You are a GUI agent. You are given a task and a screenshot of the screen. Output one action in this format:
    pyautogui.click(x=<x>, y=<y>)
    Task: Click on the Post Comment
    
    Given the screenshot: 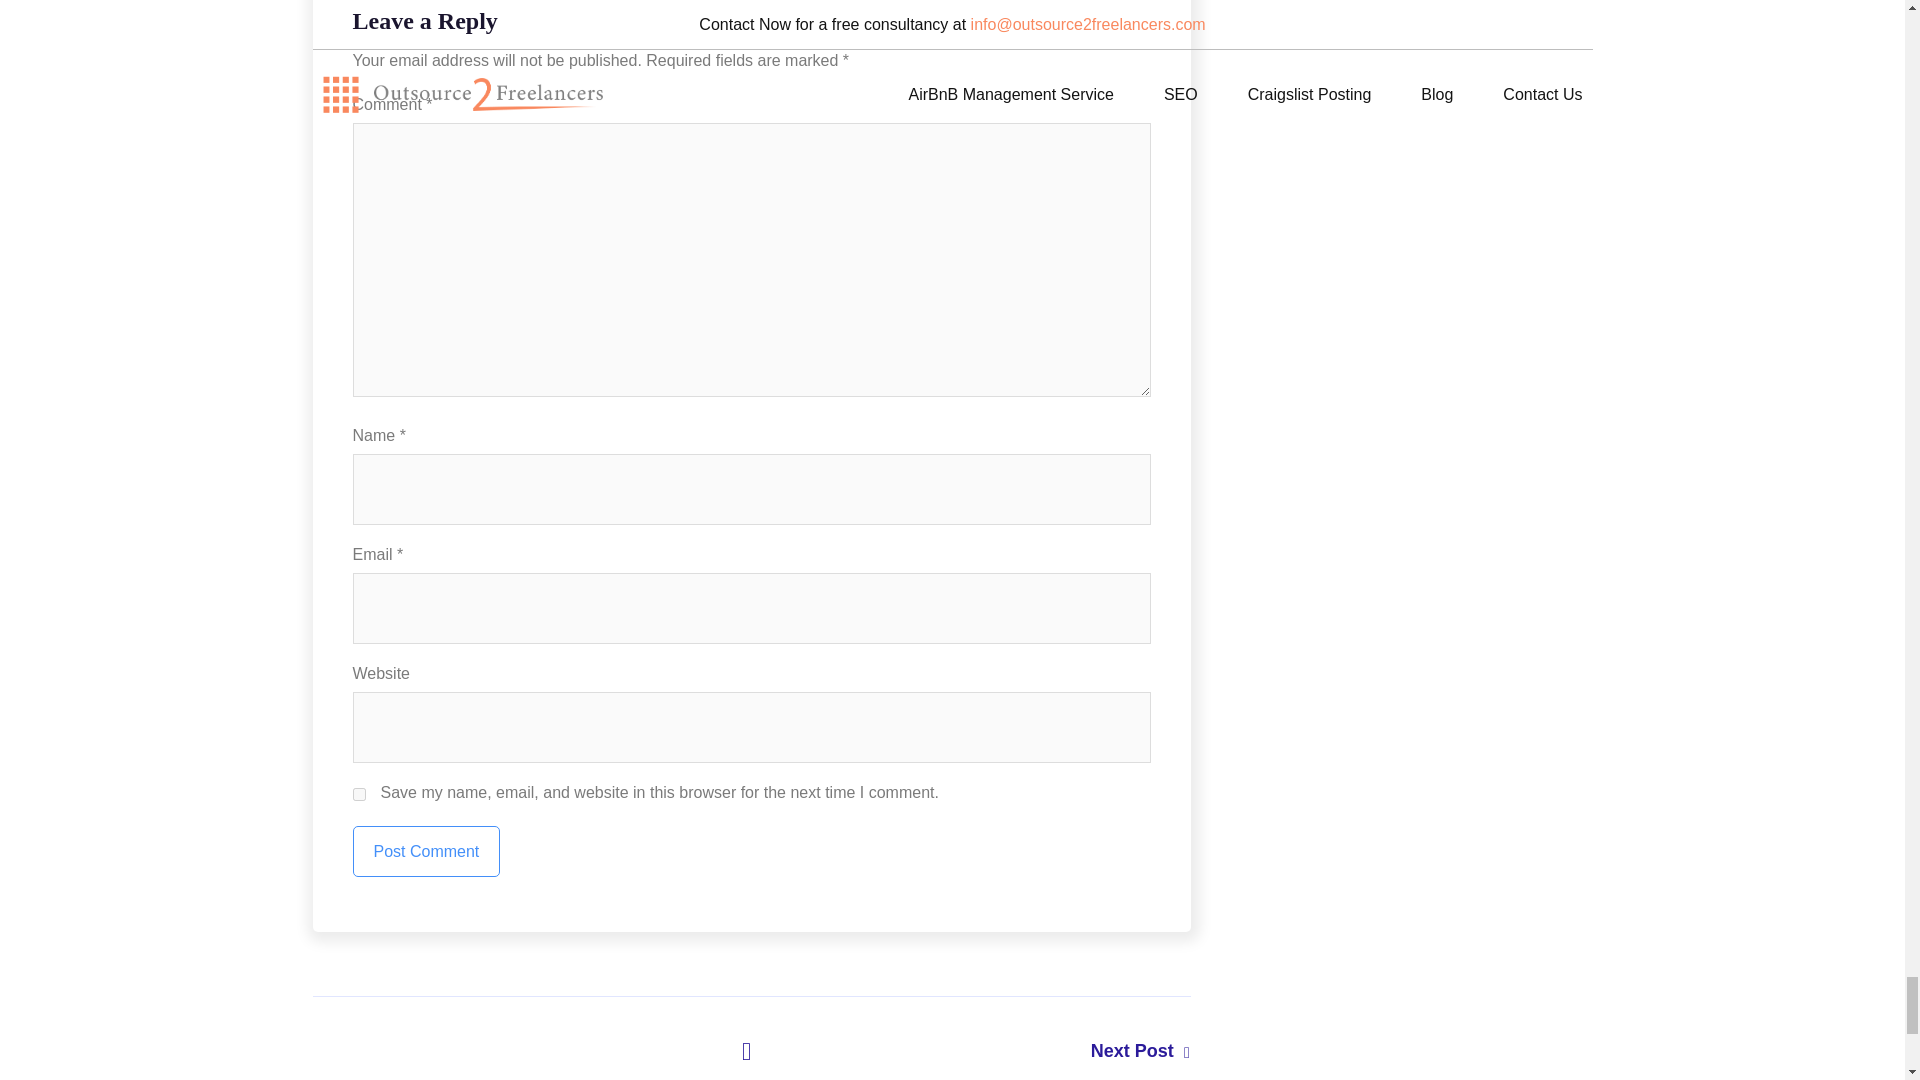 What is the action you would take?
    pyautogui.click(x=425, y=851)
    